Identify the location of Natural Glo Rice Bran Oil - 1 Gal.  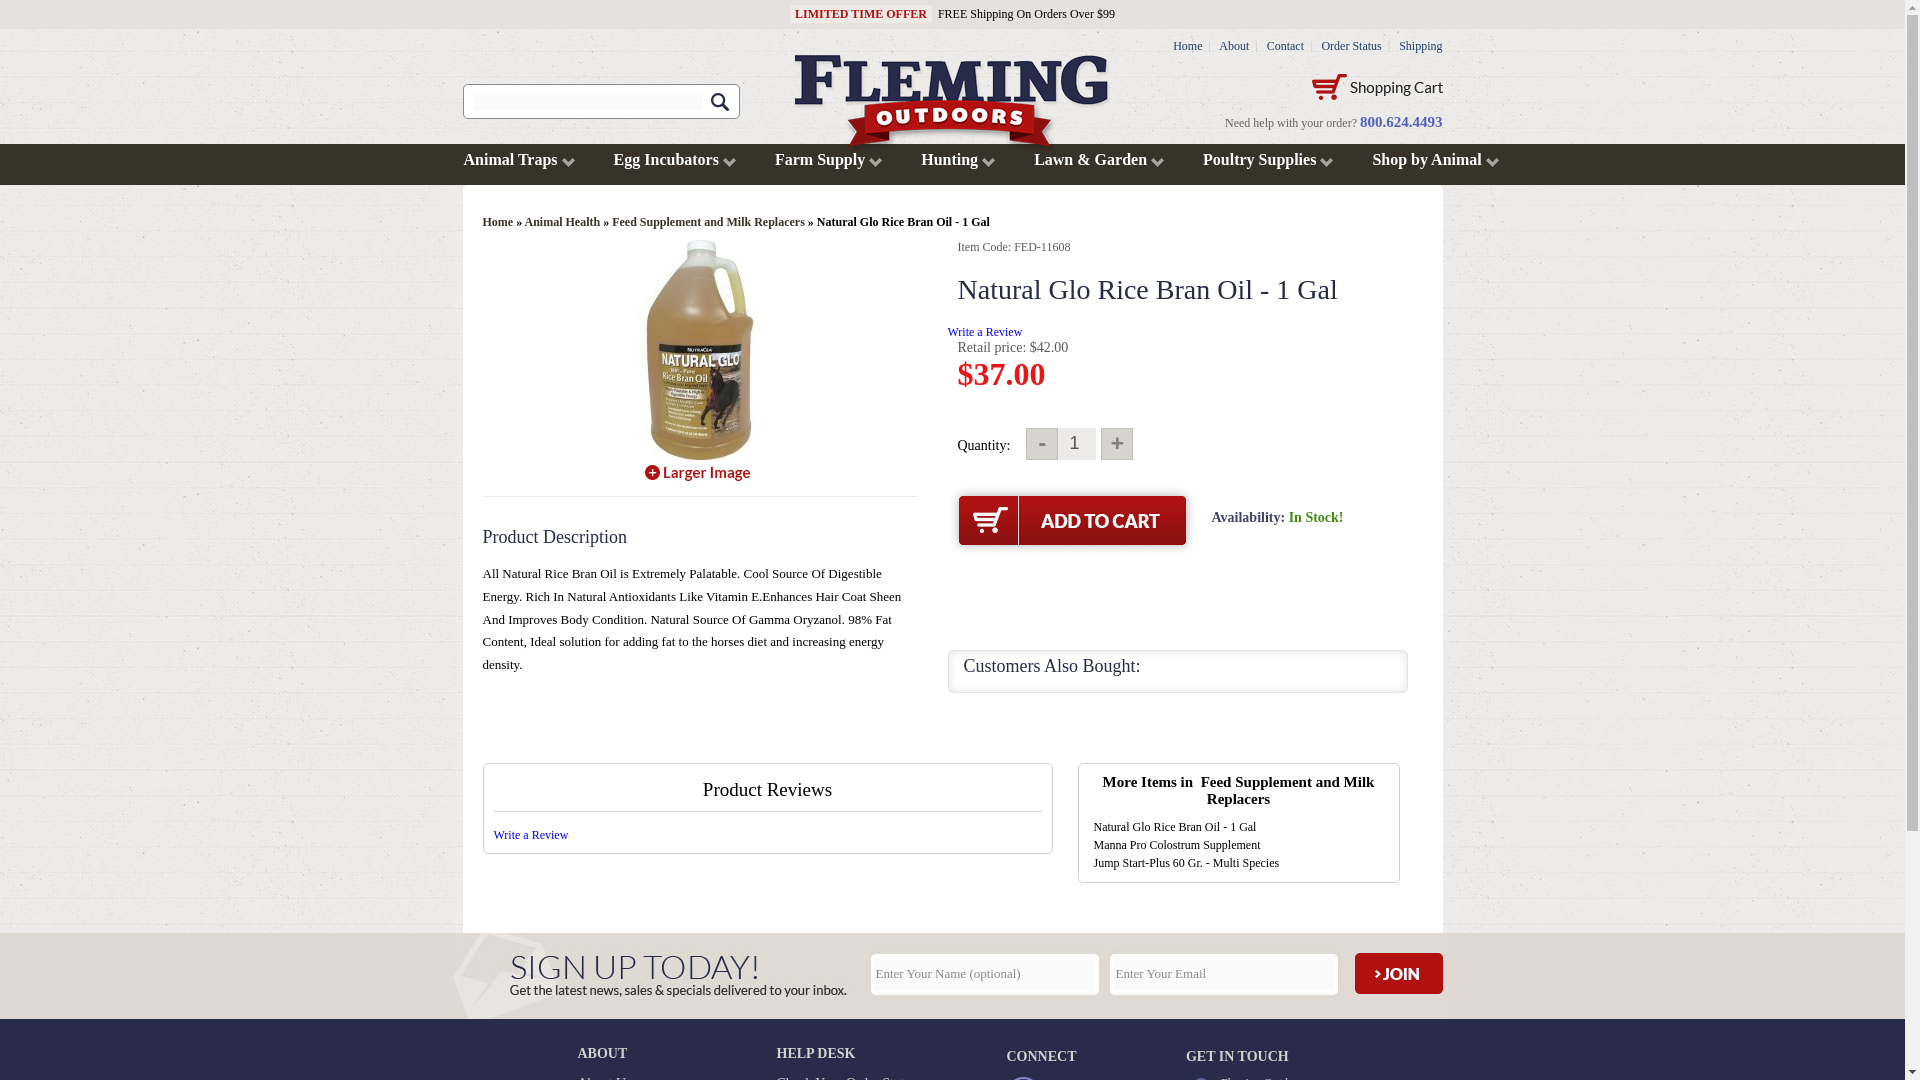
(698, 472).